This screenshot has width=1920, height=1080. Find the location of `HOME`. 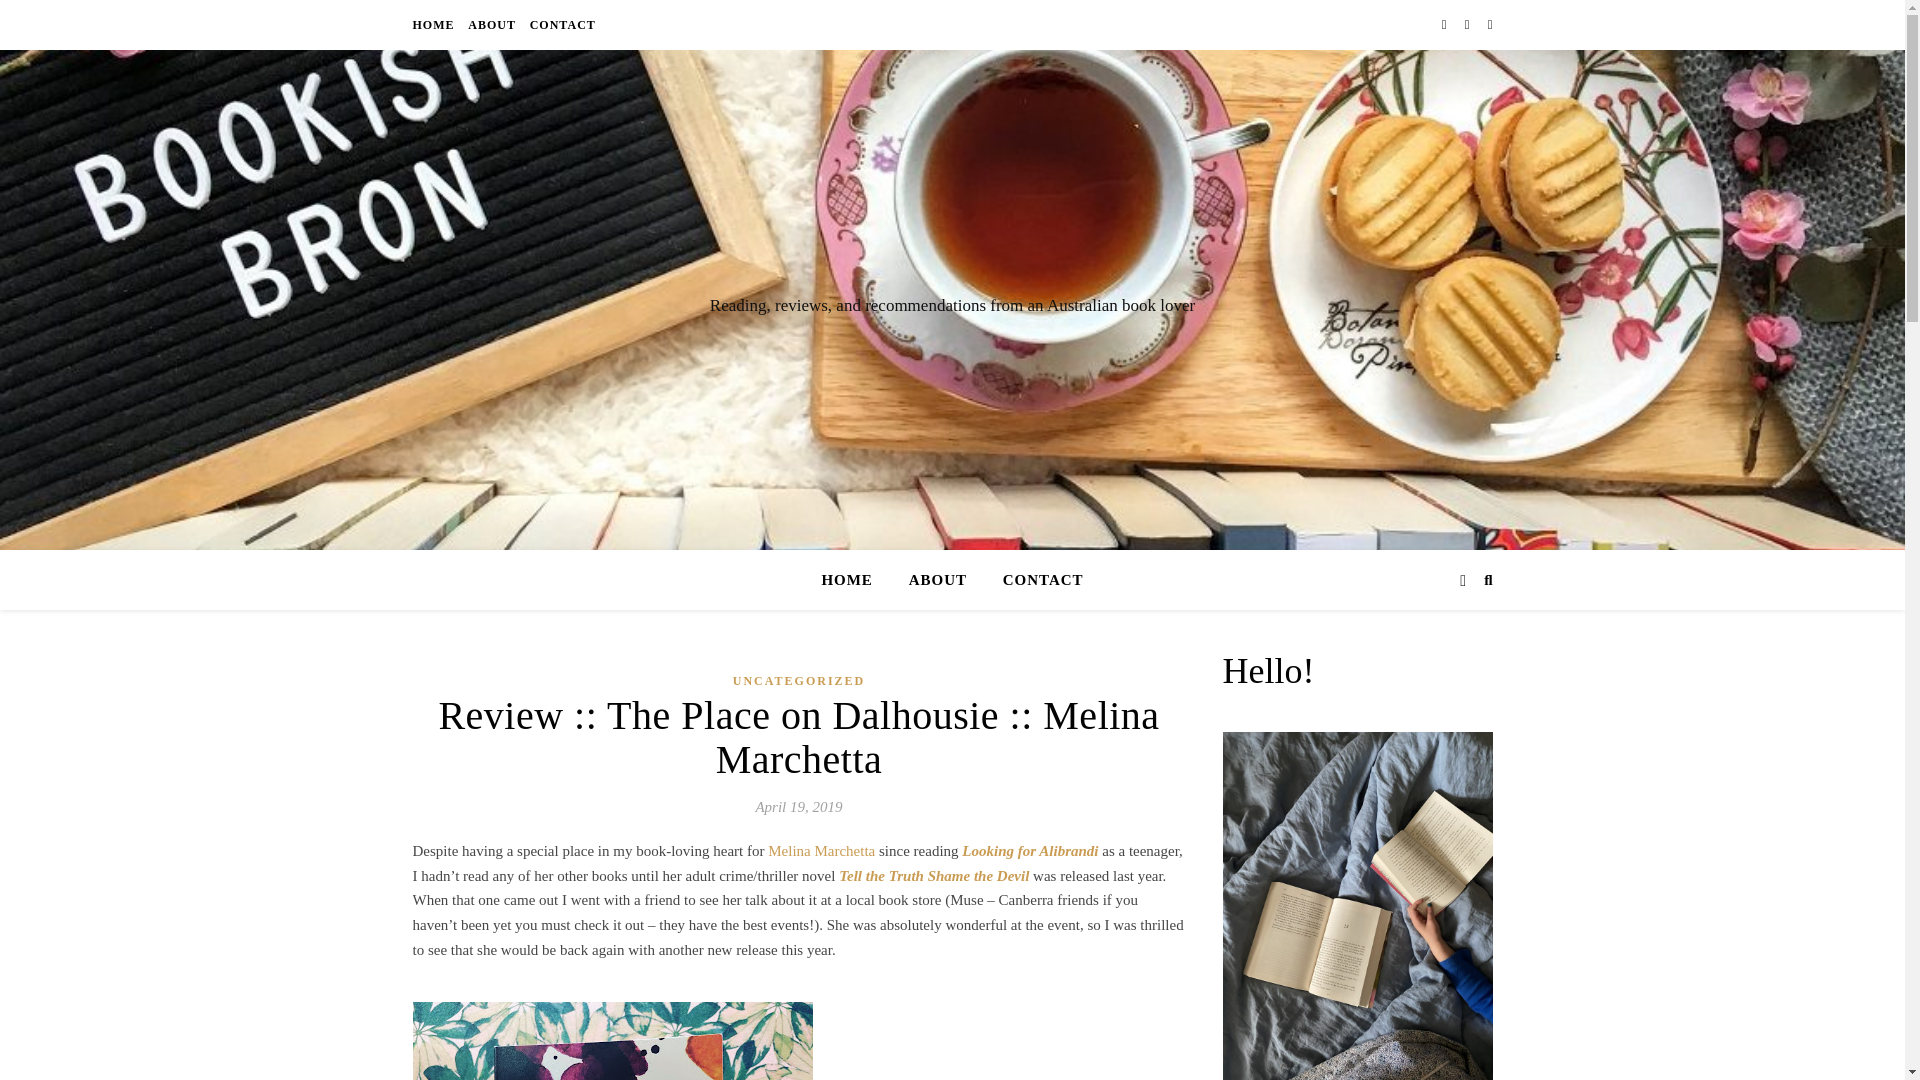

HOME is located at coordinates (435, 24).